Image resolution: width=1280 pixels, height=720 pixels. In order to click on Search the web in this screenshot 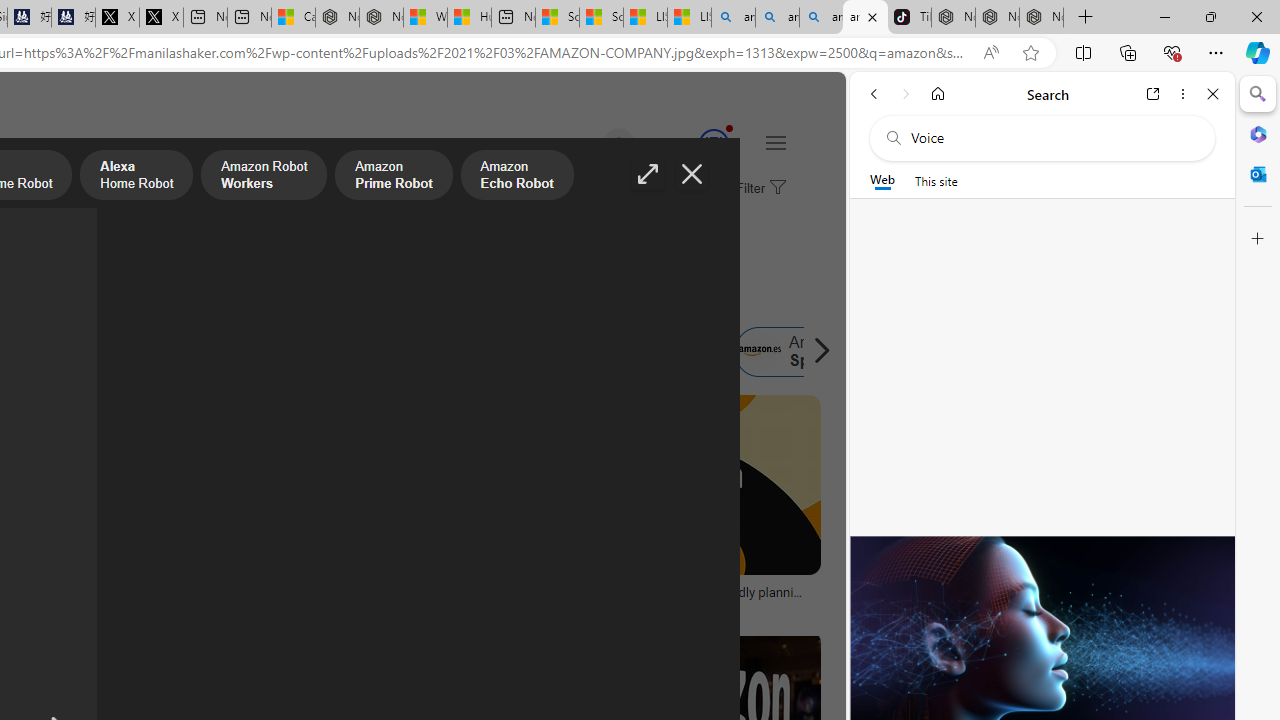, I will do `click(1052, 138)`.